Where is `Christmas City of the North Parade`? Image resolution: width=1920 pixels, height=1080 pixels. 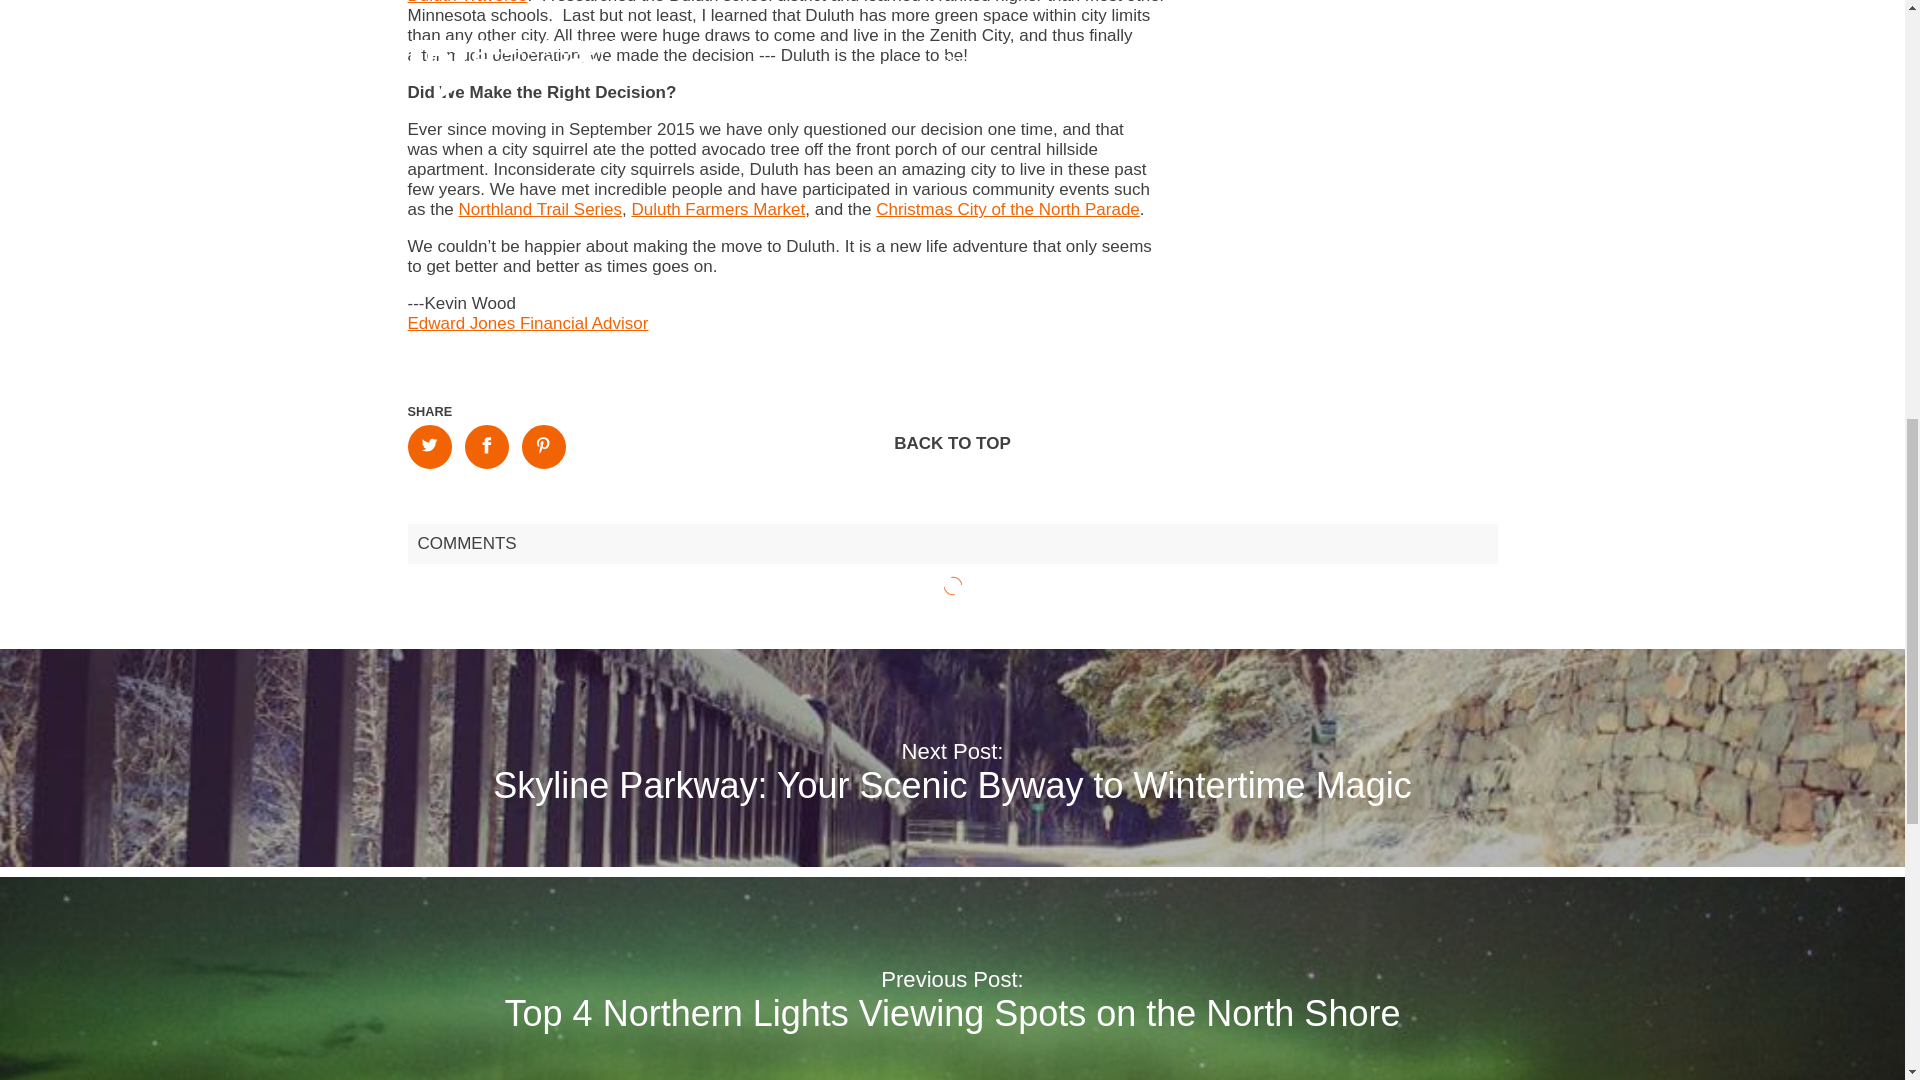 Christmas City of the North Parade is located at coordinates (1008, 209).